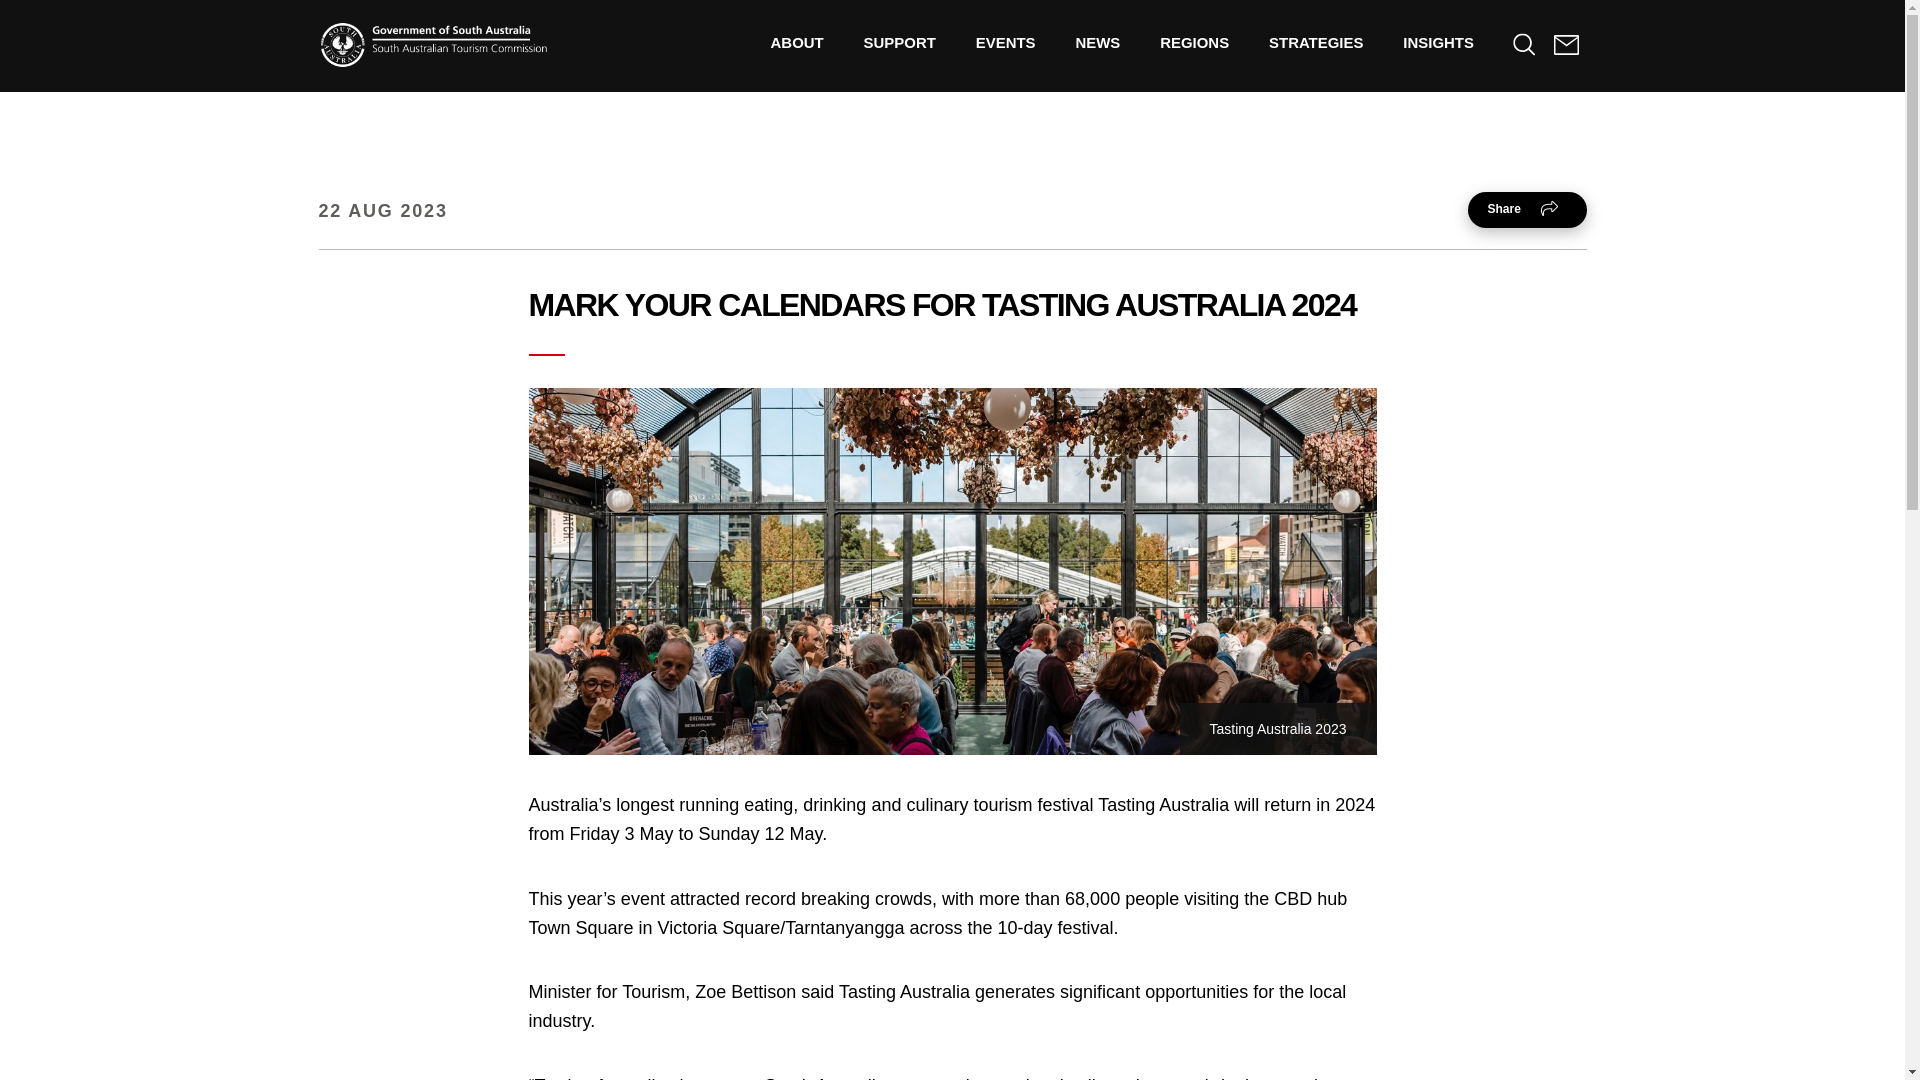 The image size is (1920, 1080). What do you see at coordinates (797, 42) in the screenshot?
I see `About` at bounding box center [797, 42].